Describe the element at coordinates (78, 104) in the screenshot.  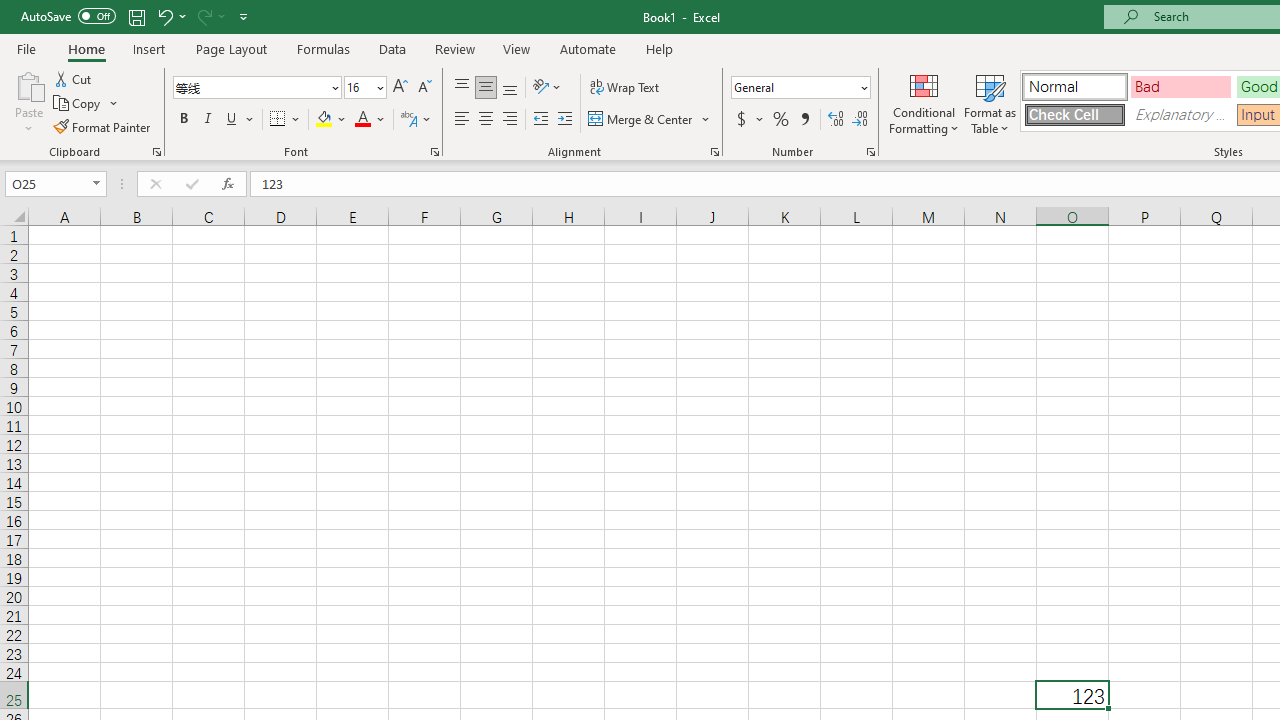
I see `Copy` at that location.